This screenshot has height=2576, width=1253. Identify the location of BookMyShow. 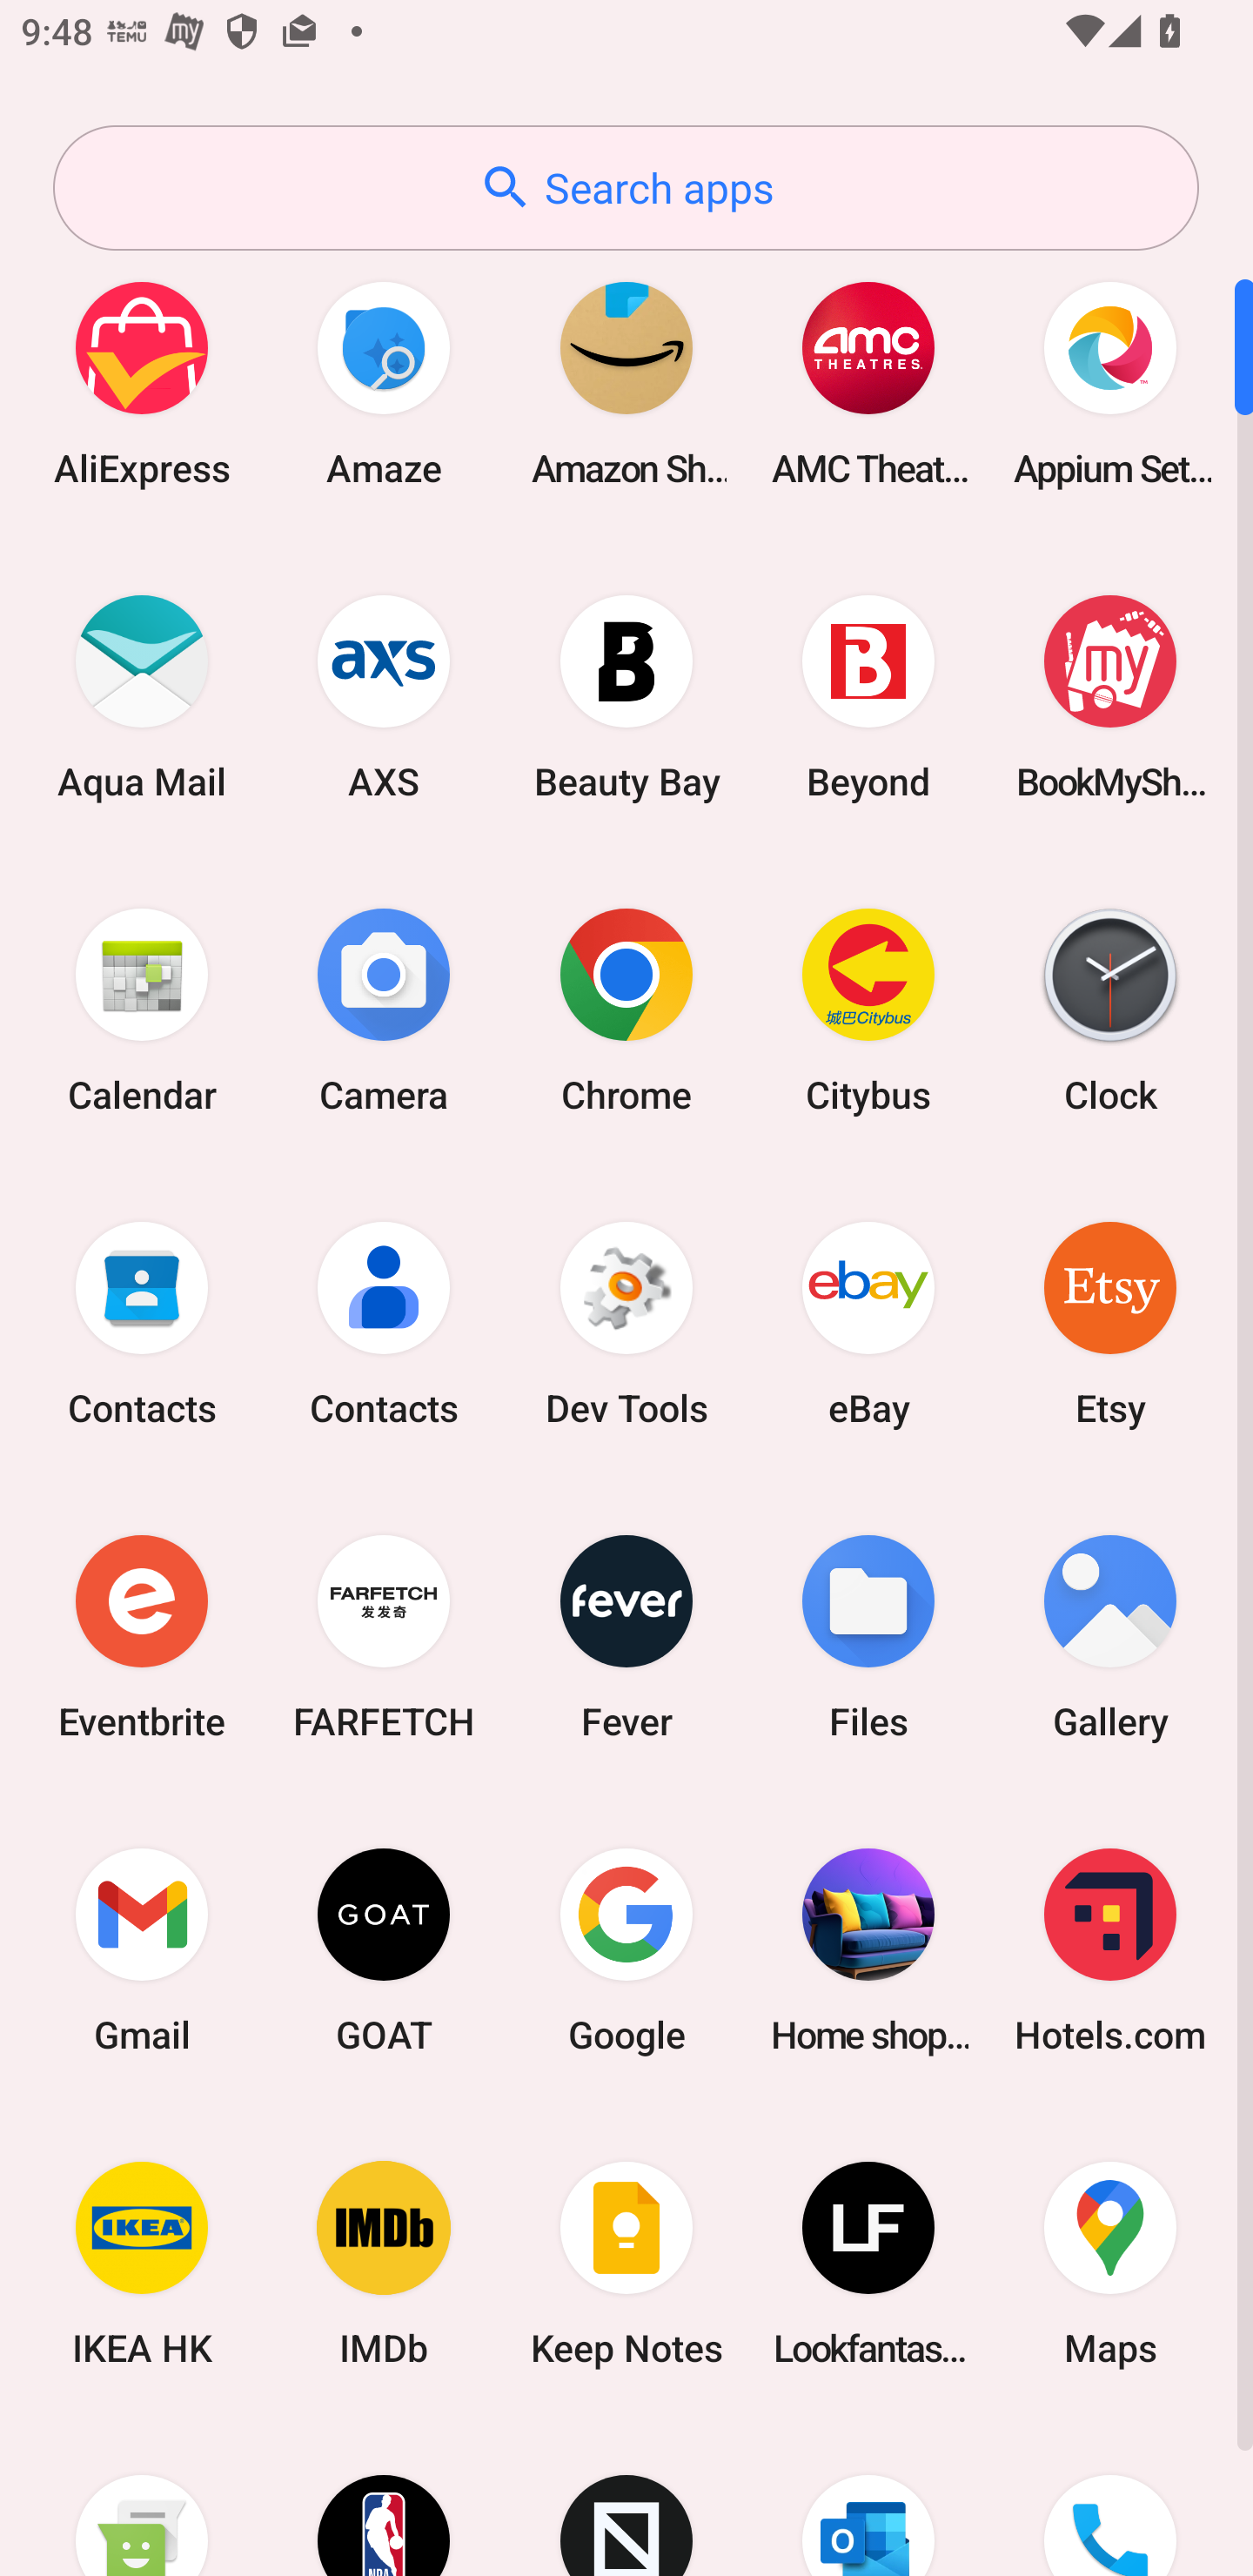
(1110, 696).